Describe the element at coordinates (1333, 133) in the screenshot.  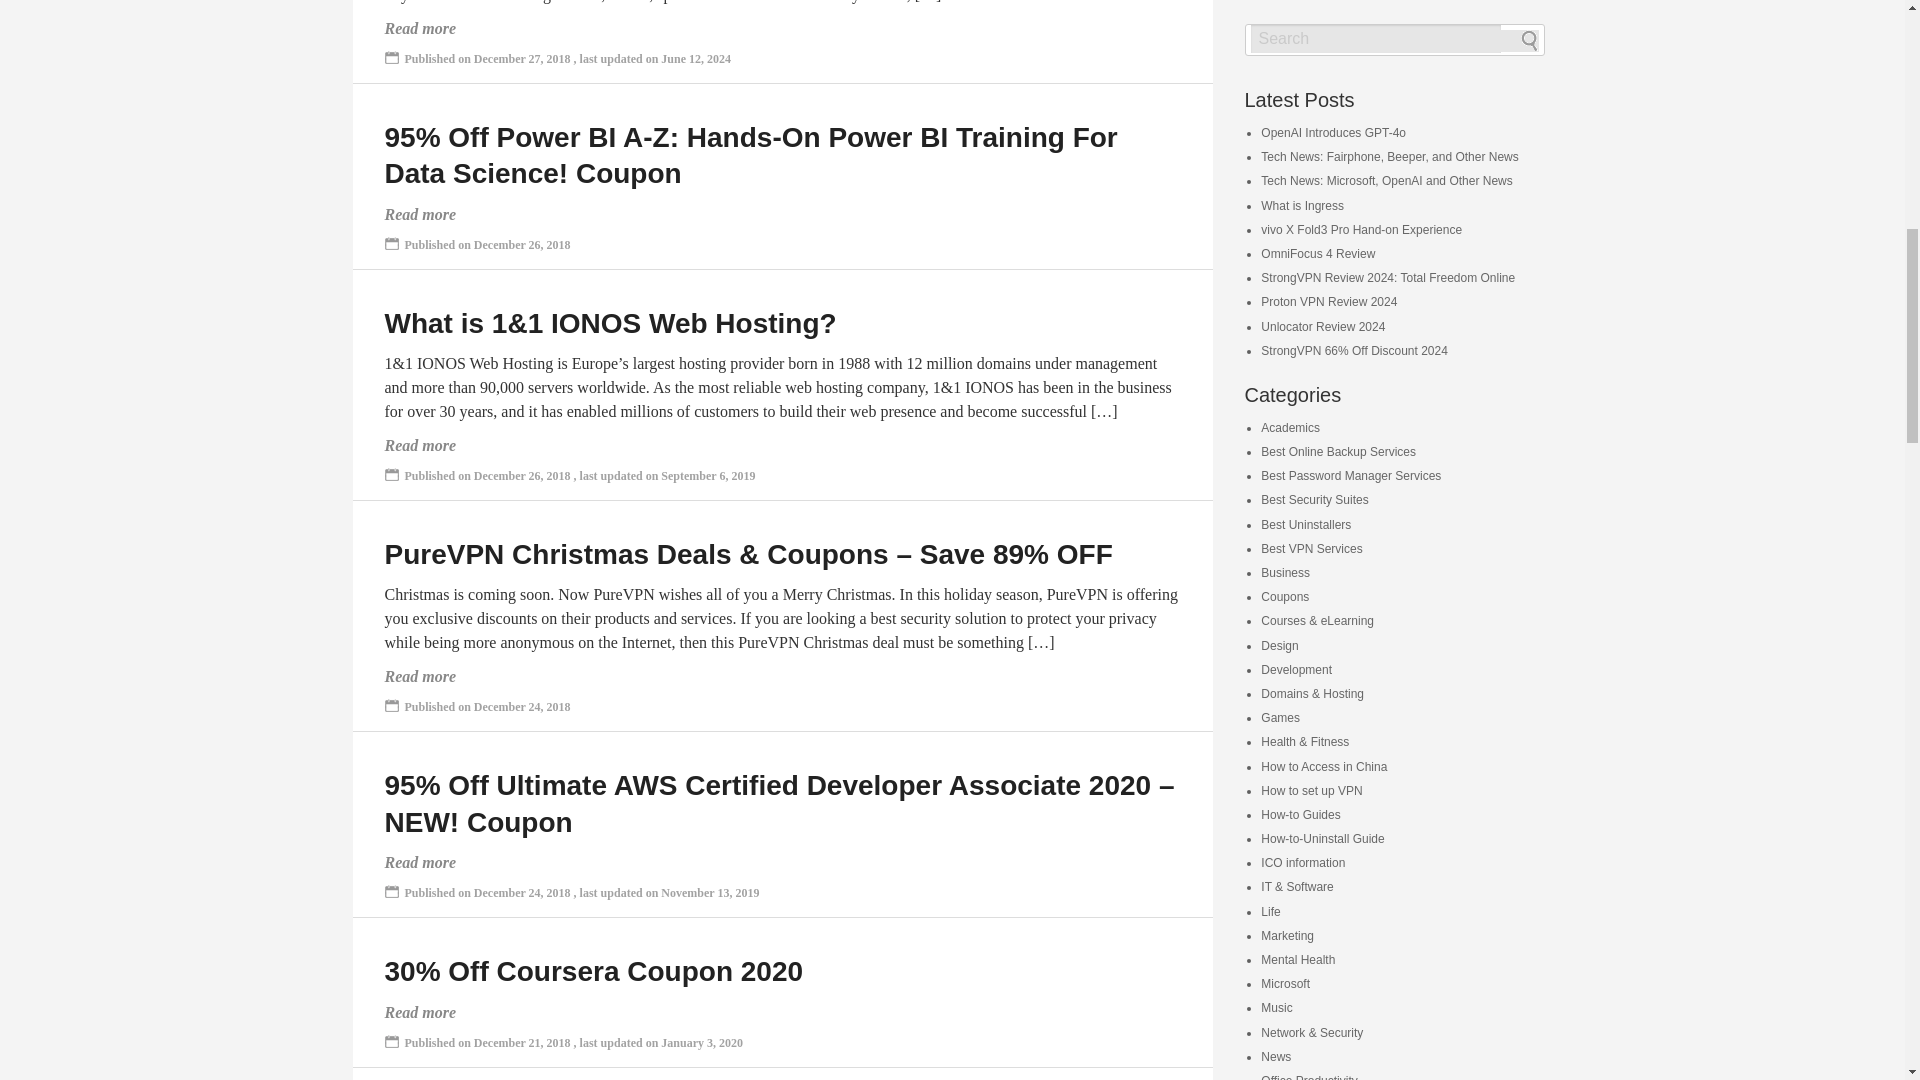
I see `OpenAI Introduces GPT-4o` at that location.